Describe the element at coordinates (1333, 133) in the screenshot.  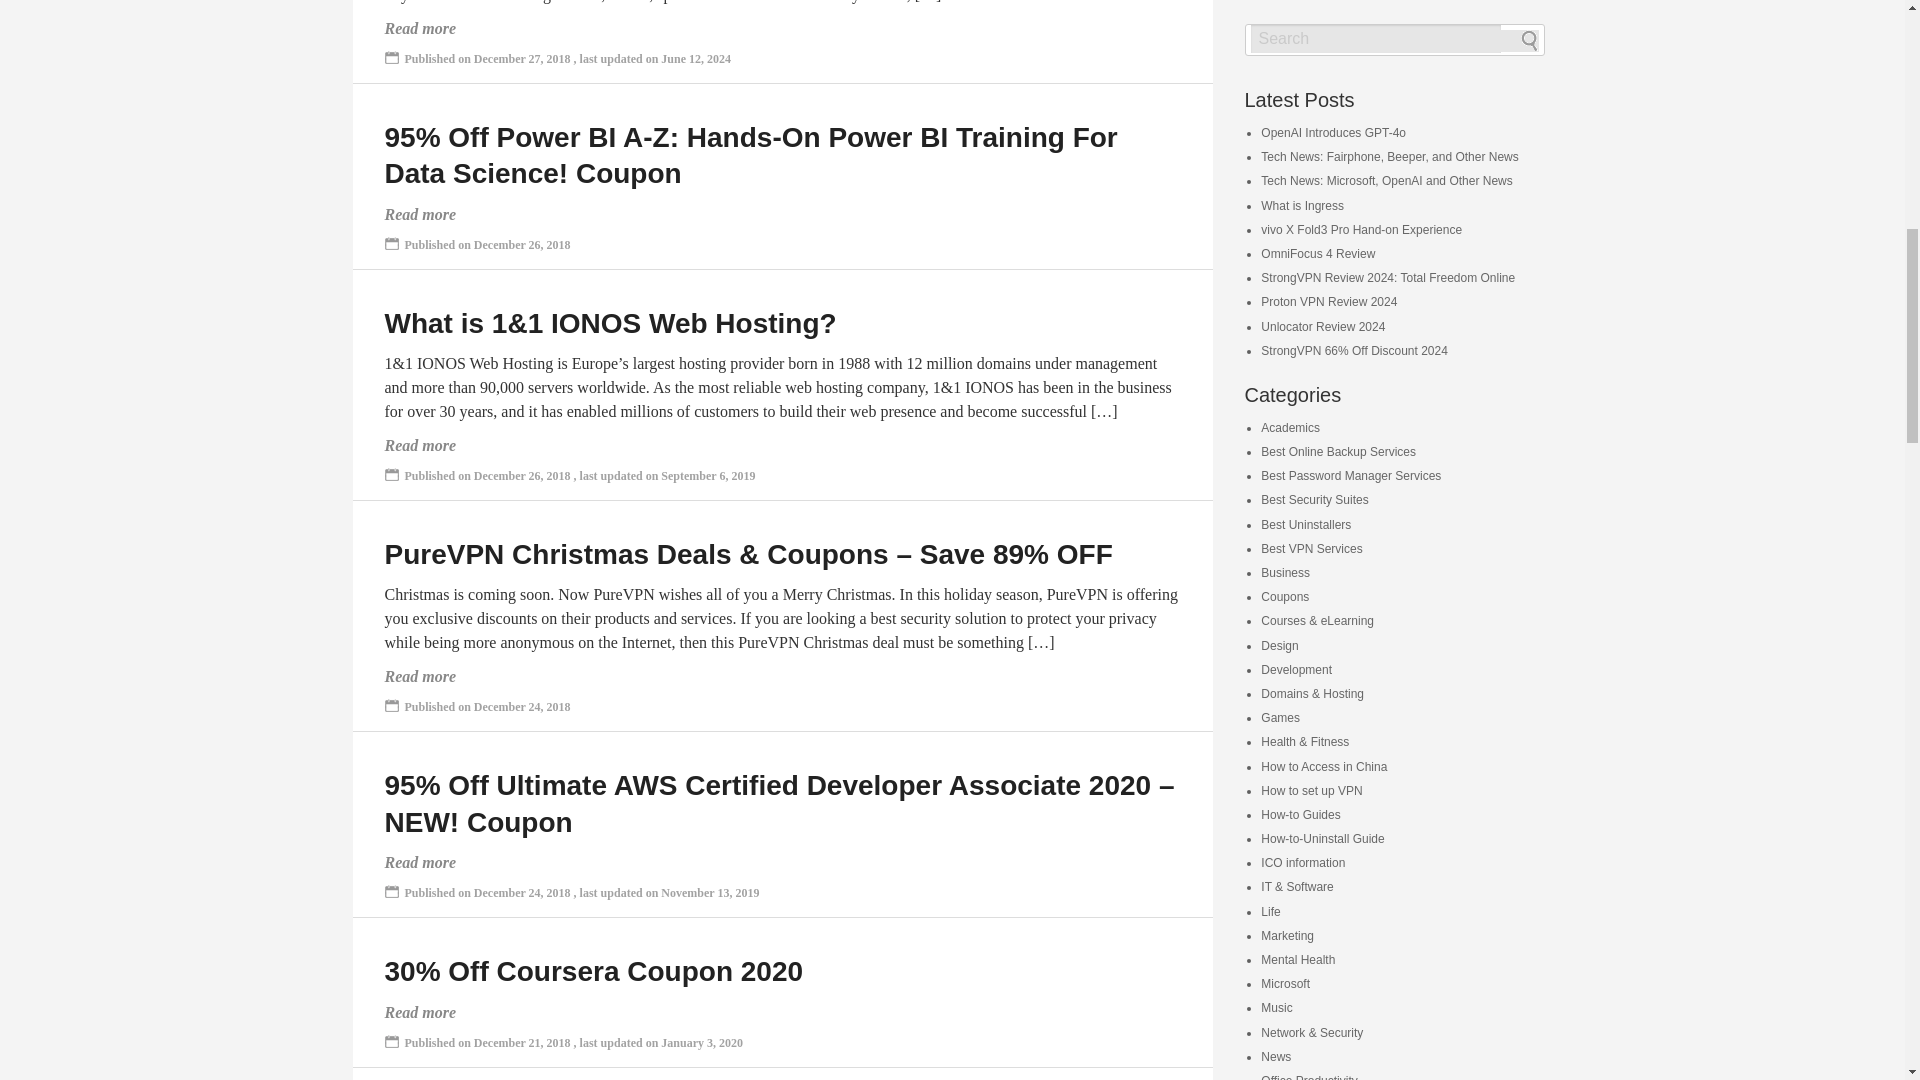
I see `OpenAI Introduces GPT-4o` at that location.